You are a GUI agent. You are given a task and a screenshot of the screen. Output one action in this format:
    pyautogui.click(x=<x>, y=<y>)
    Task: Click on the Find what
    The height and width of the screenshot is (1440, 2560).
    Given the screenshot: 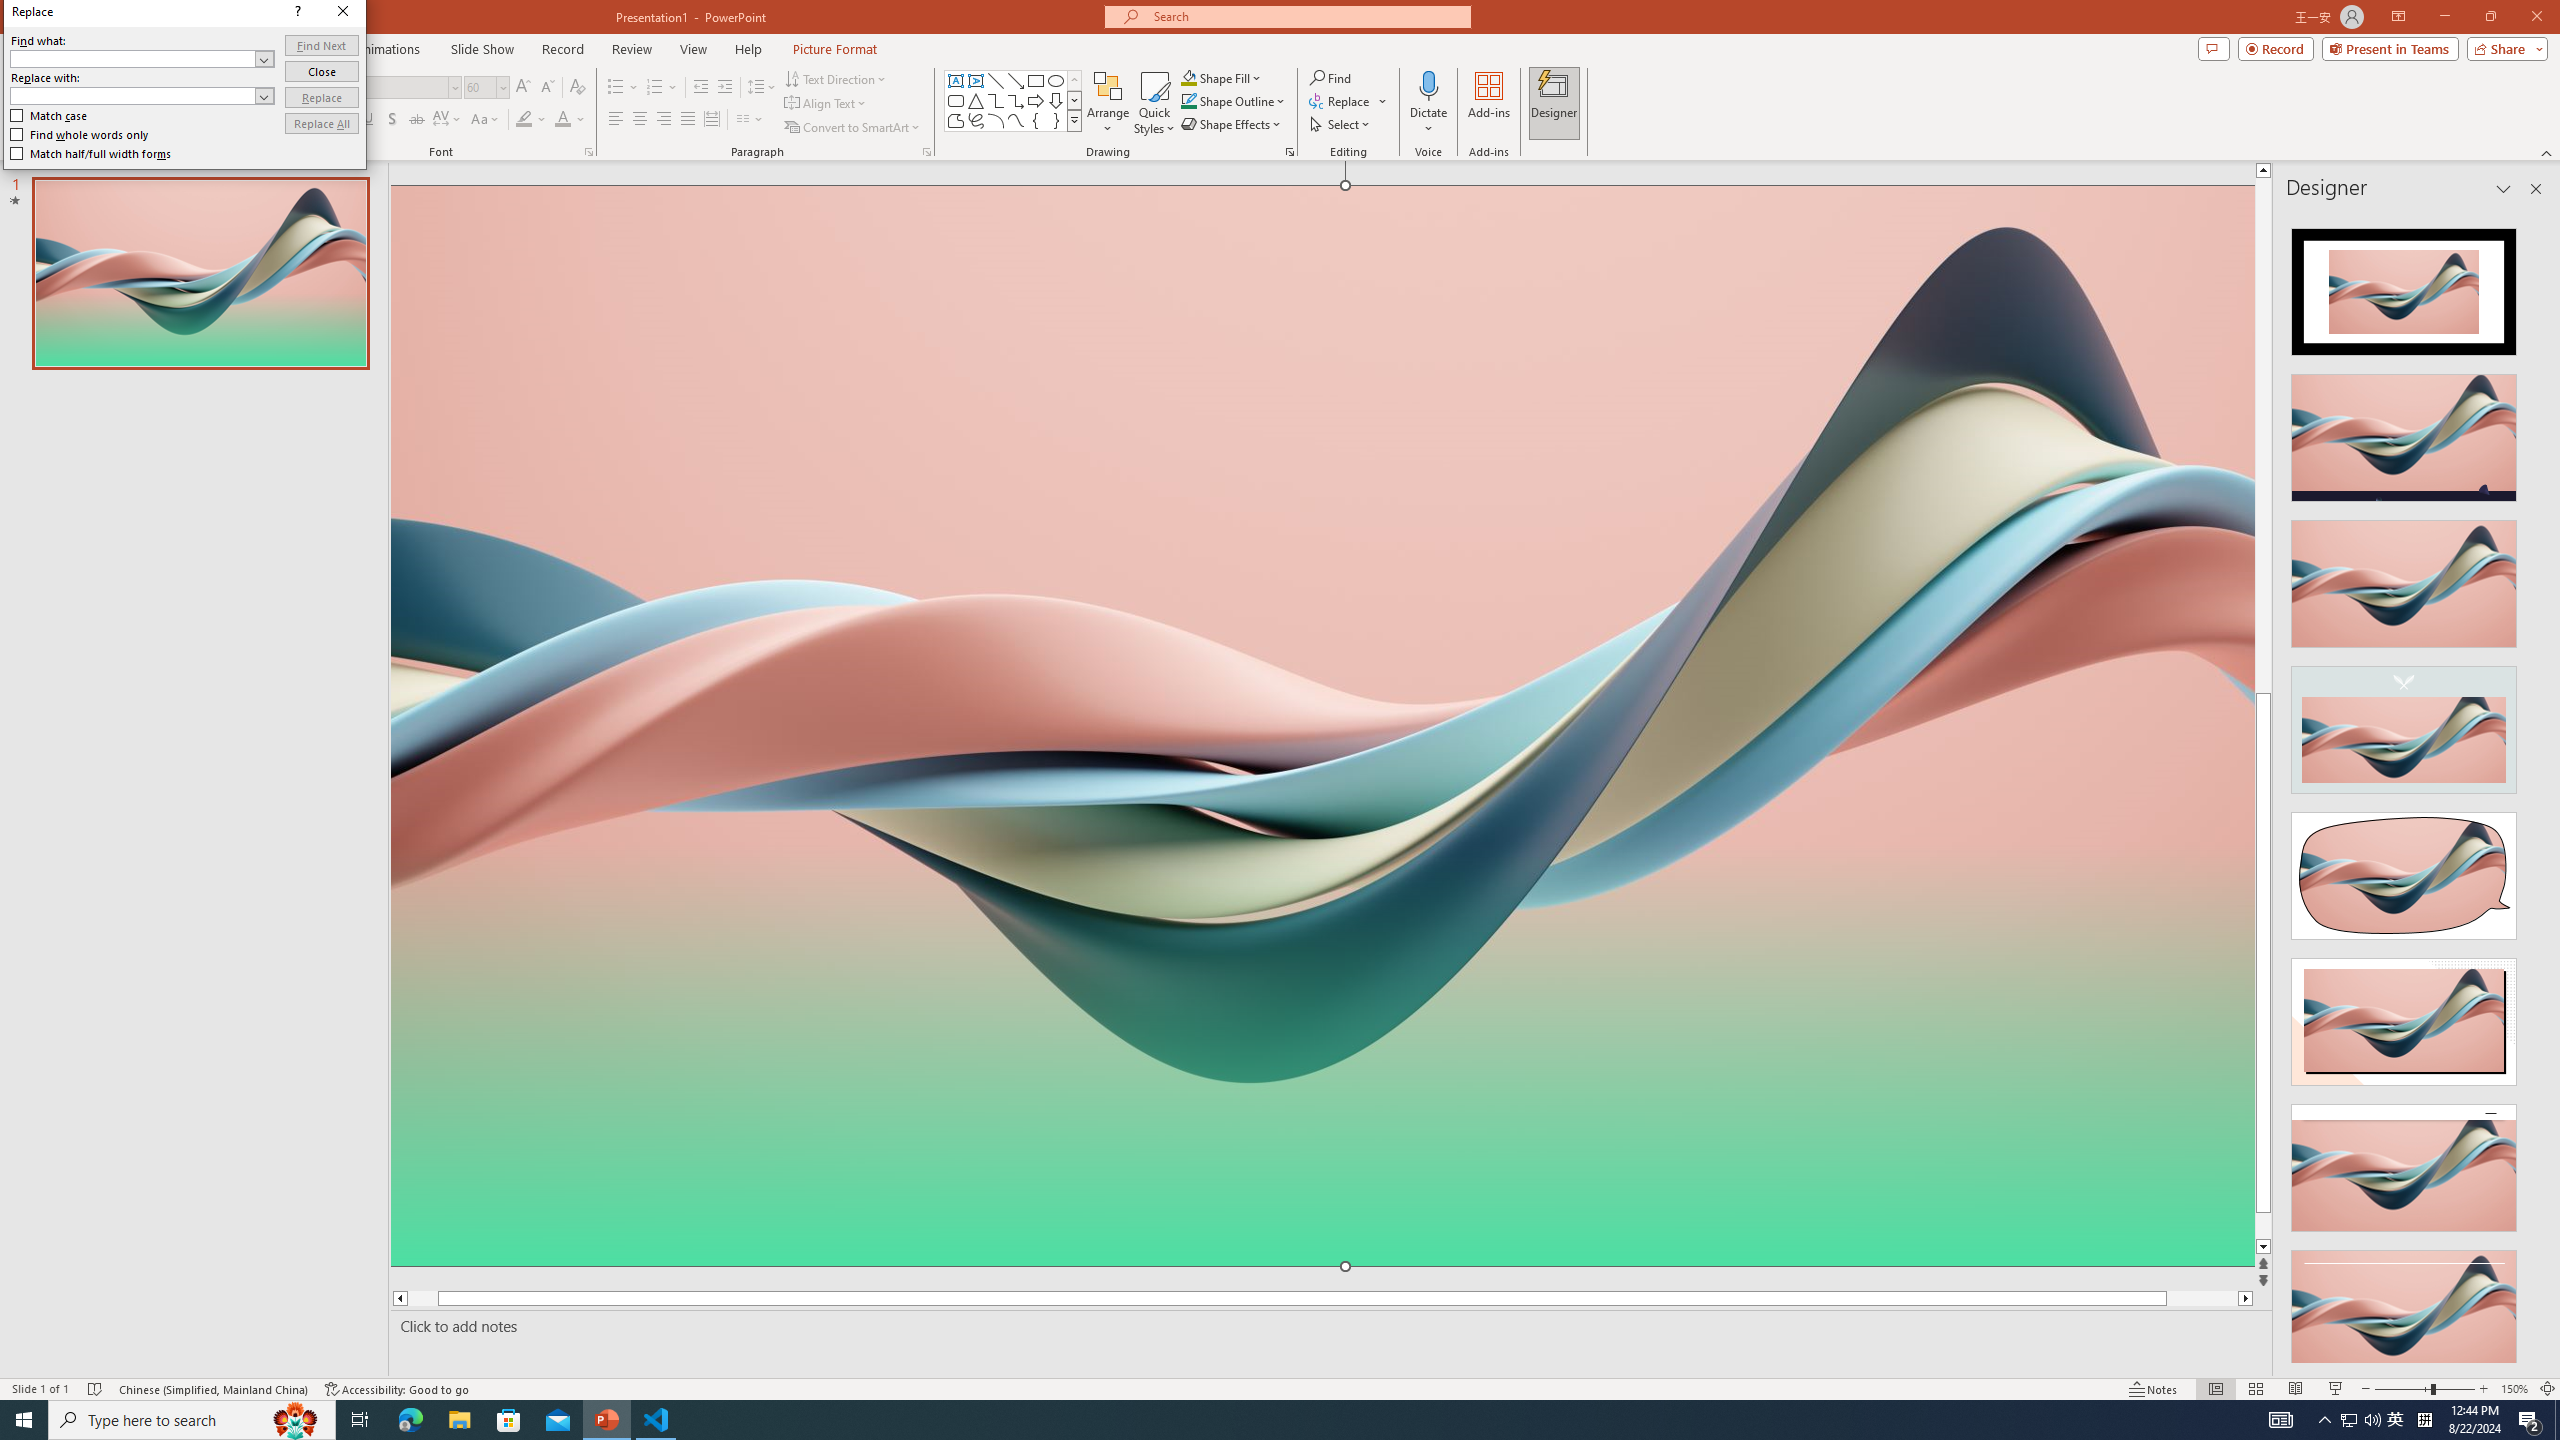 What is the action you would take?
    pyautogui.click(x=1316, y=540)
    